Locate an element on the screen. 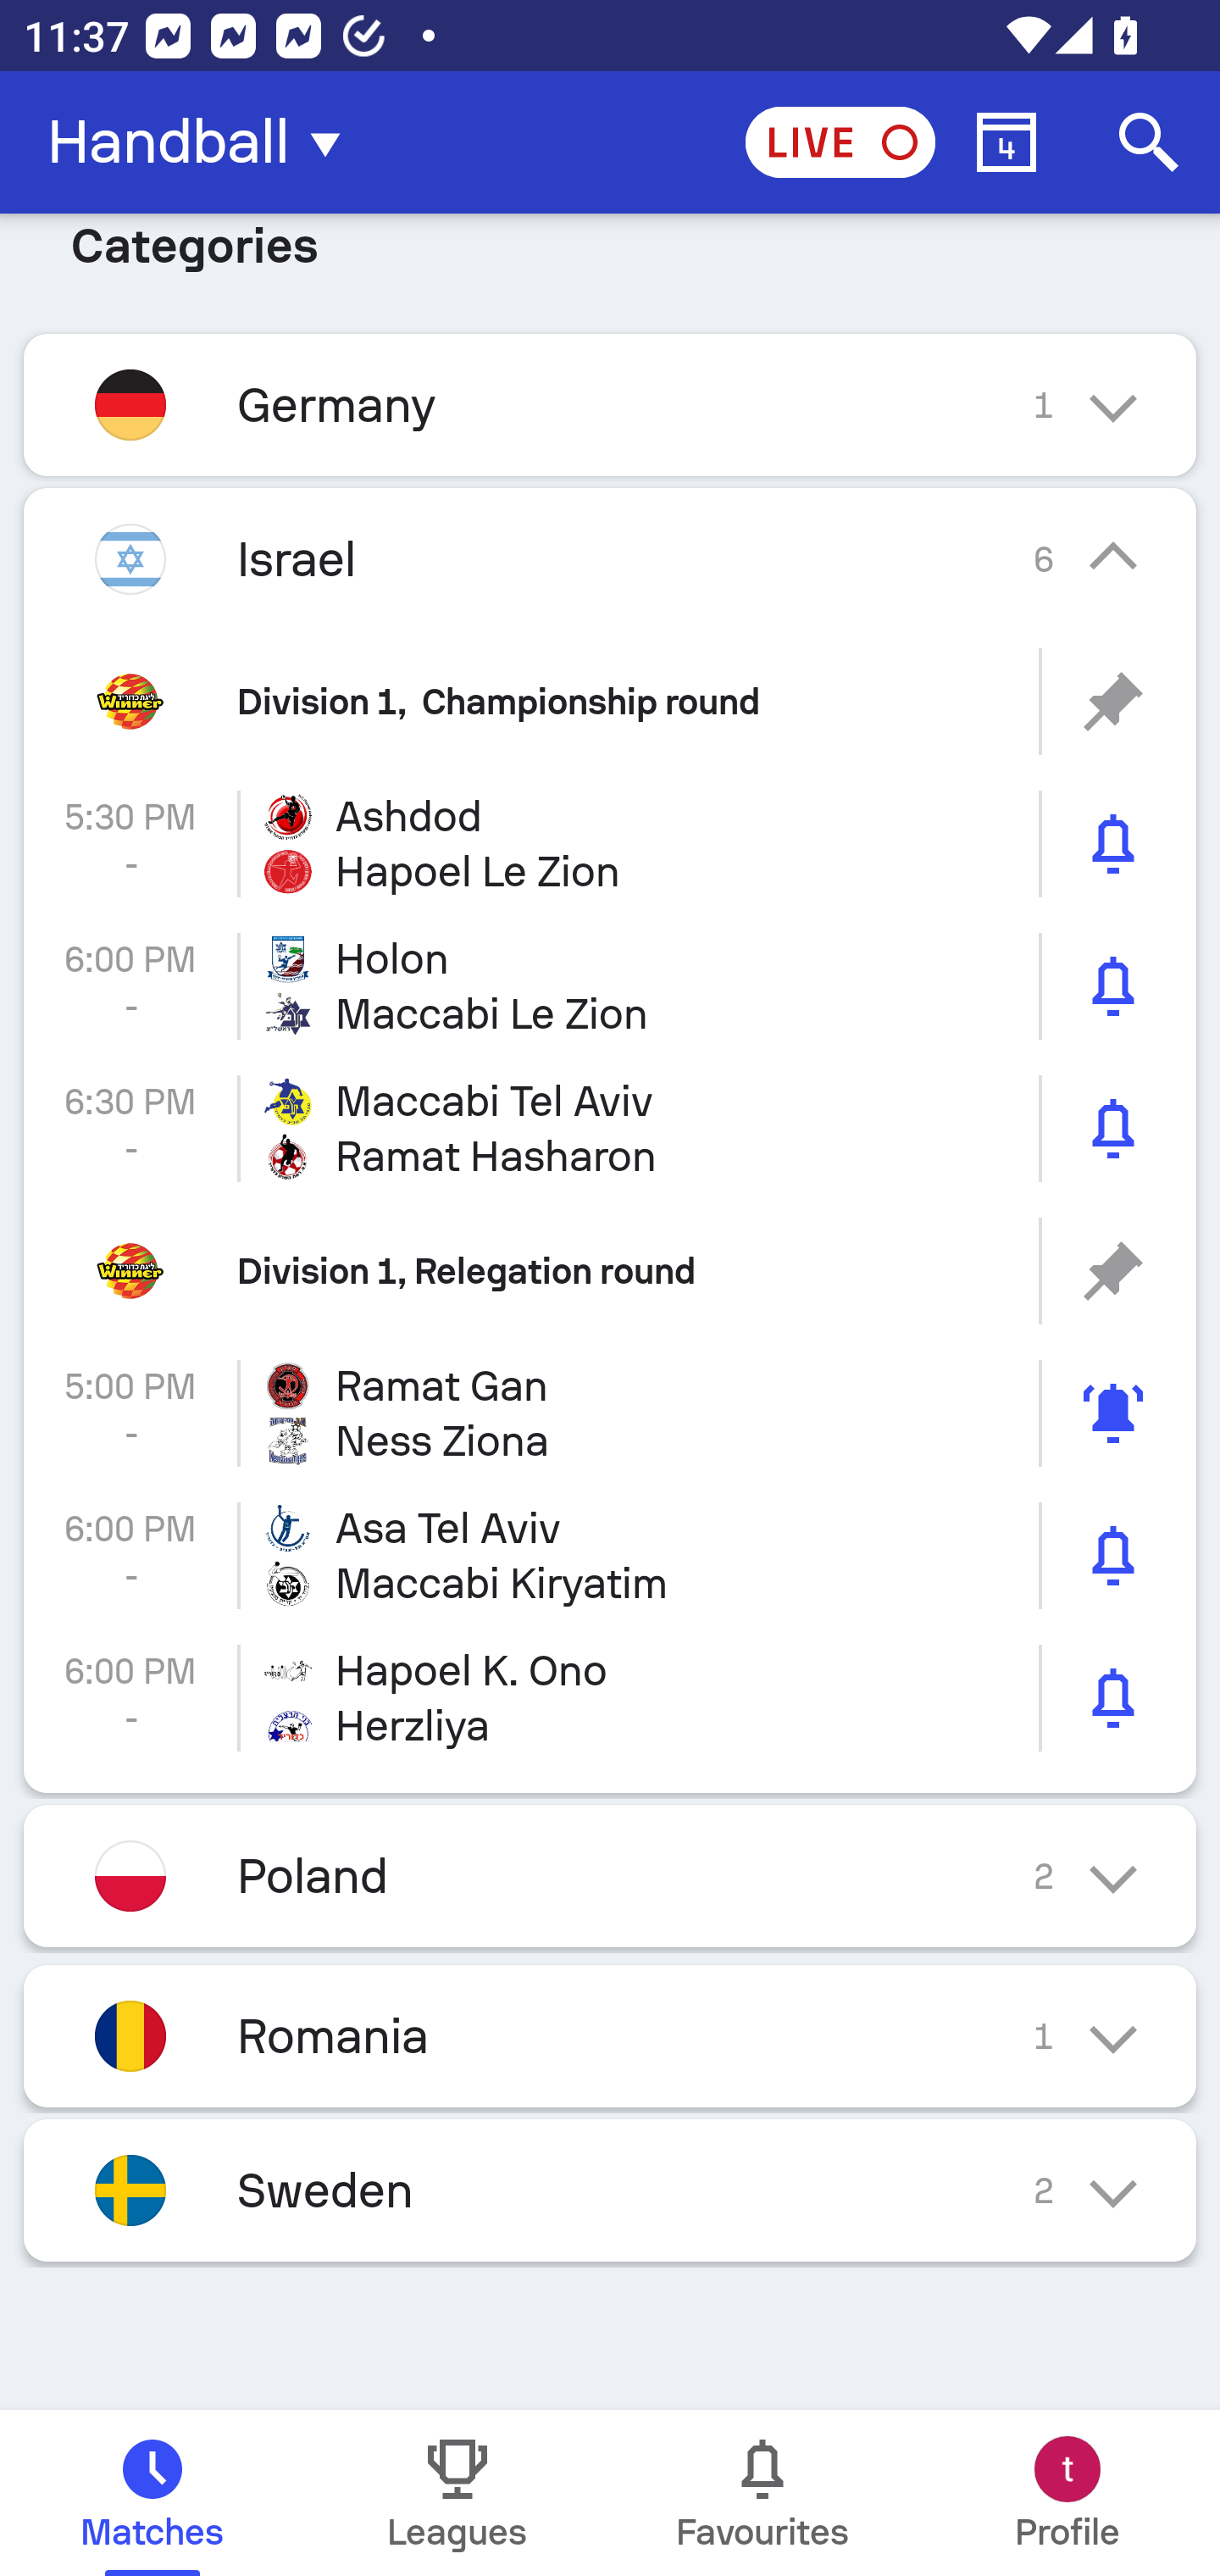  Israel 6 is located at coordinates (610, 558).